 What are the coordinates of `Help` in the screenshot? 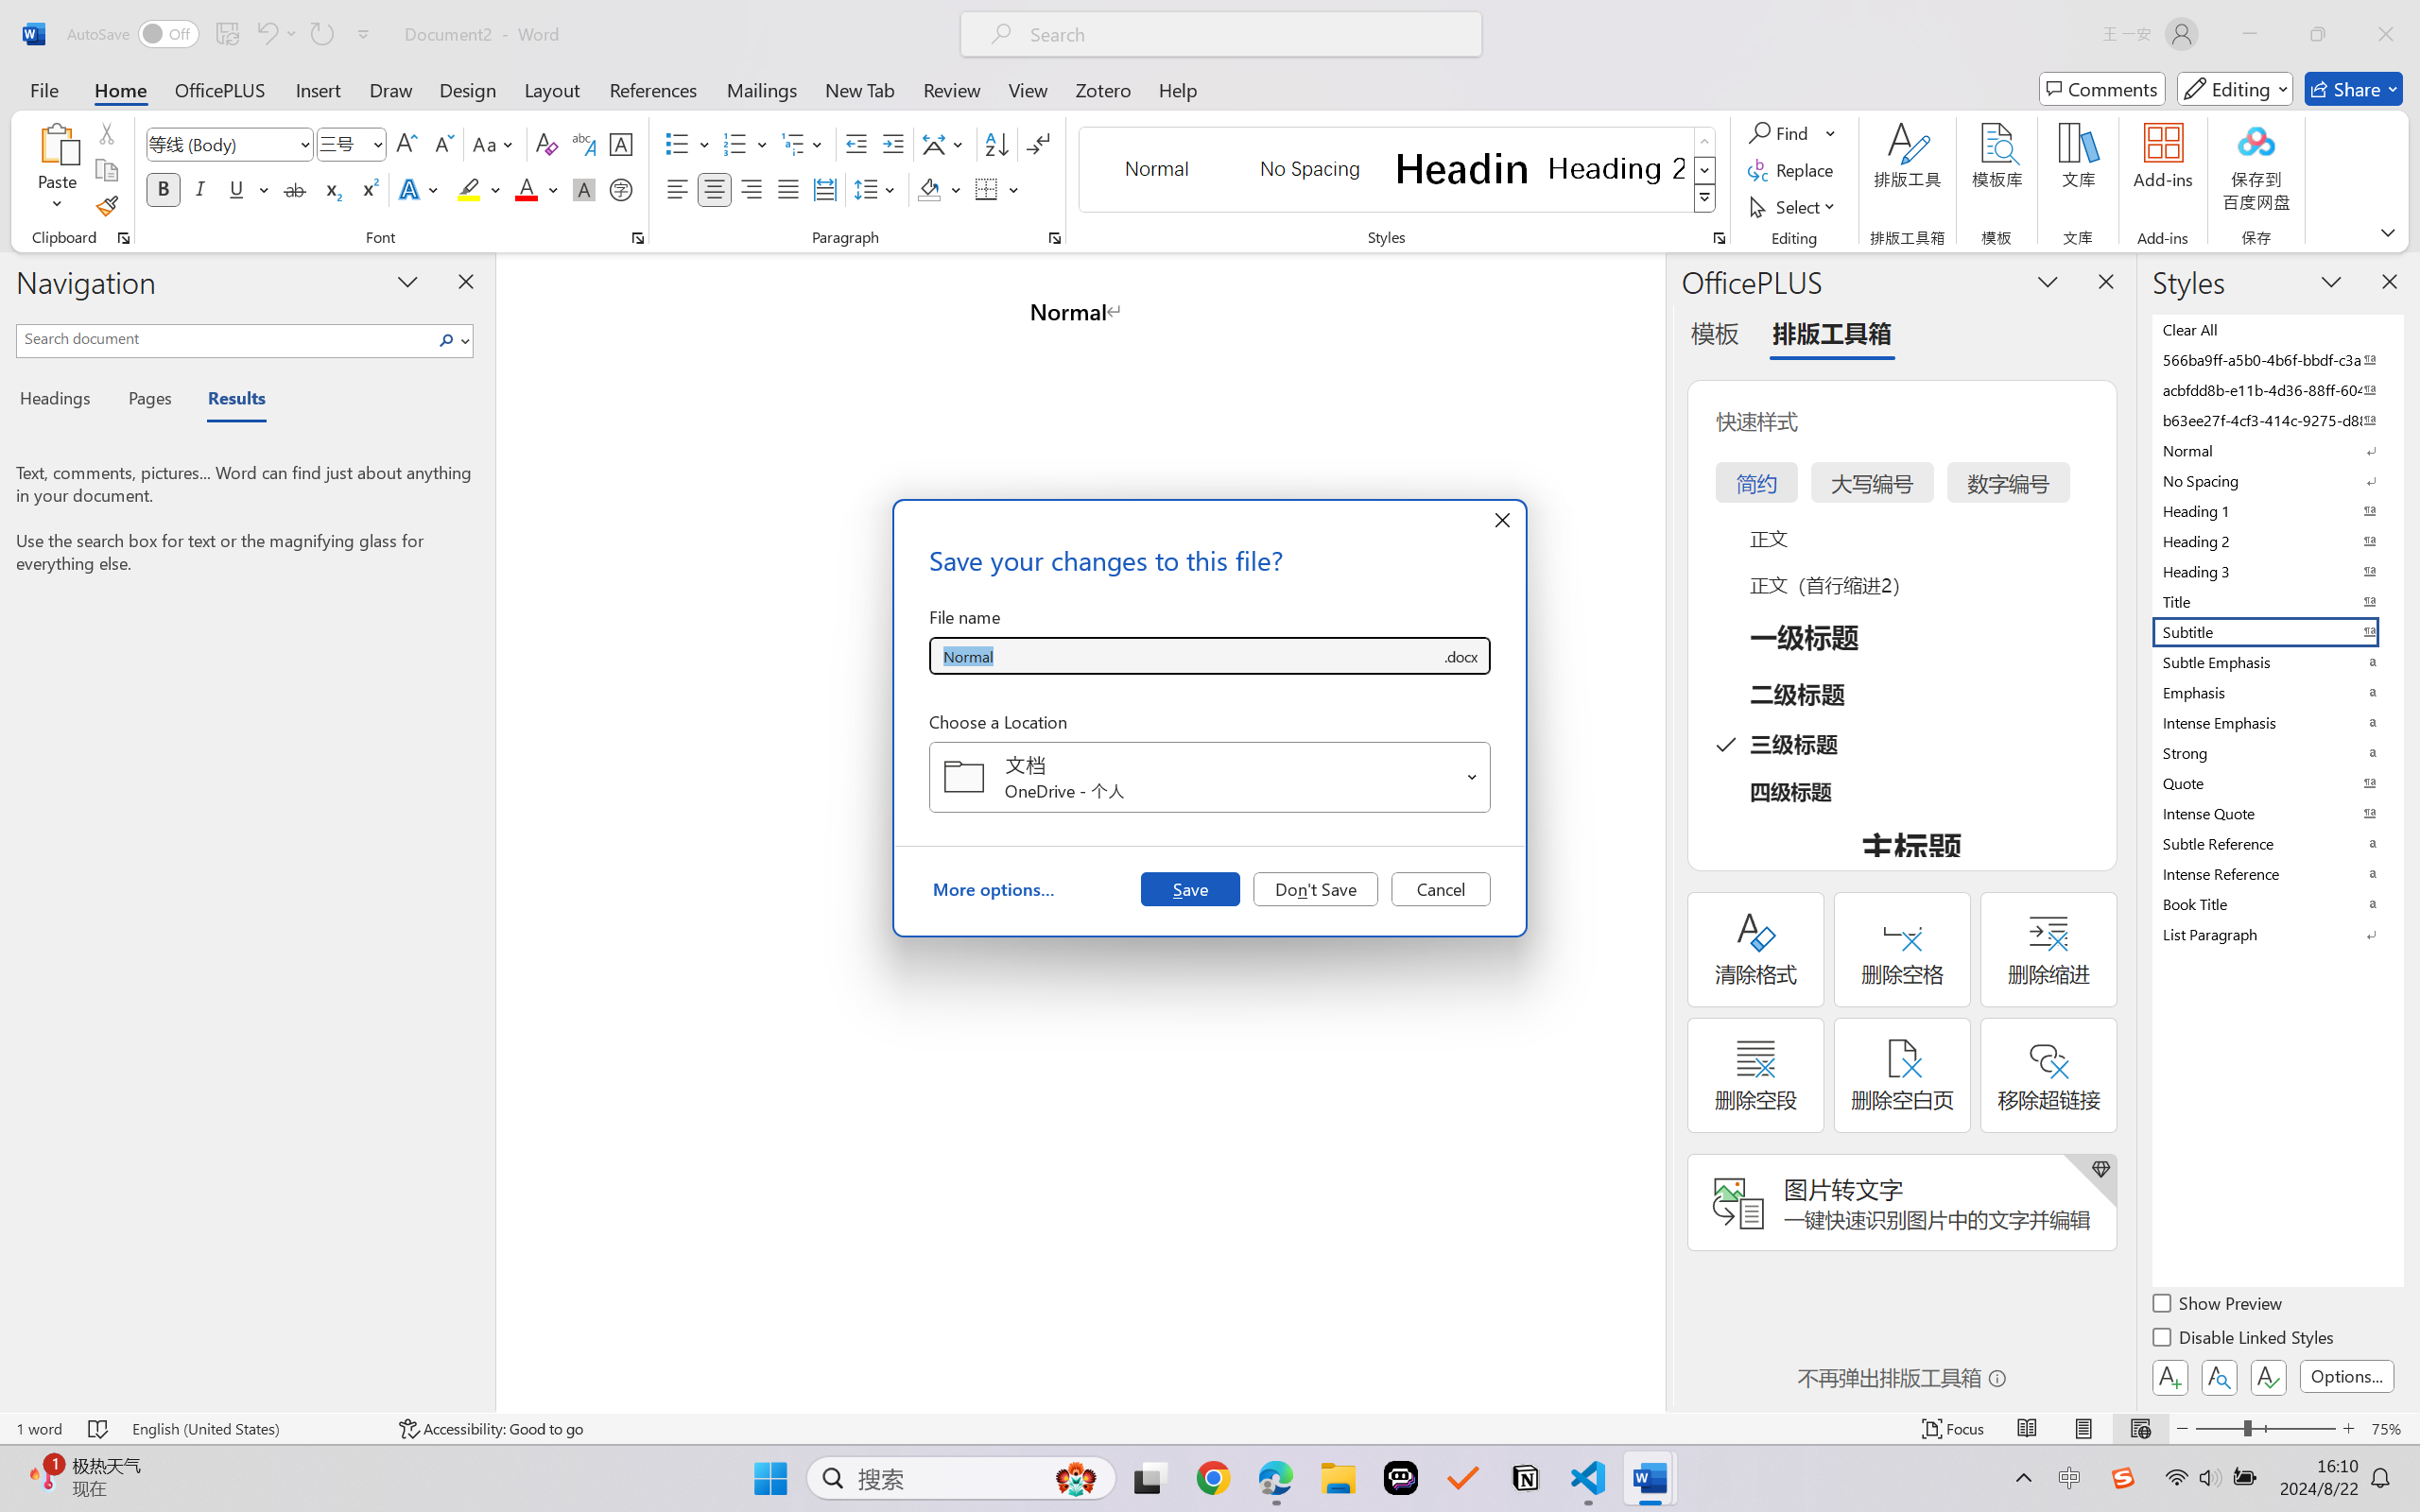 It's located at (1177, 89).